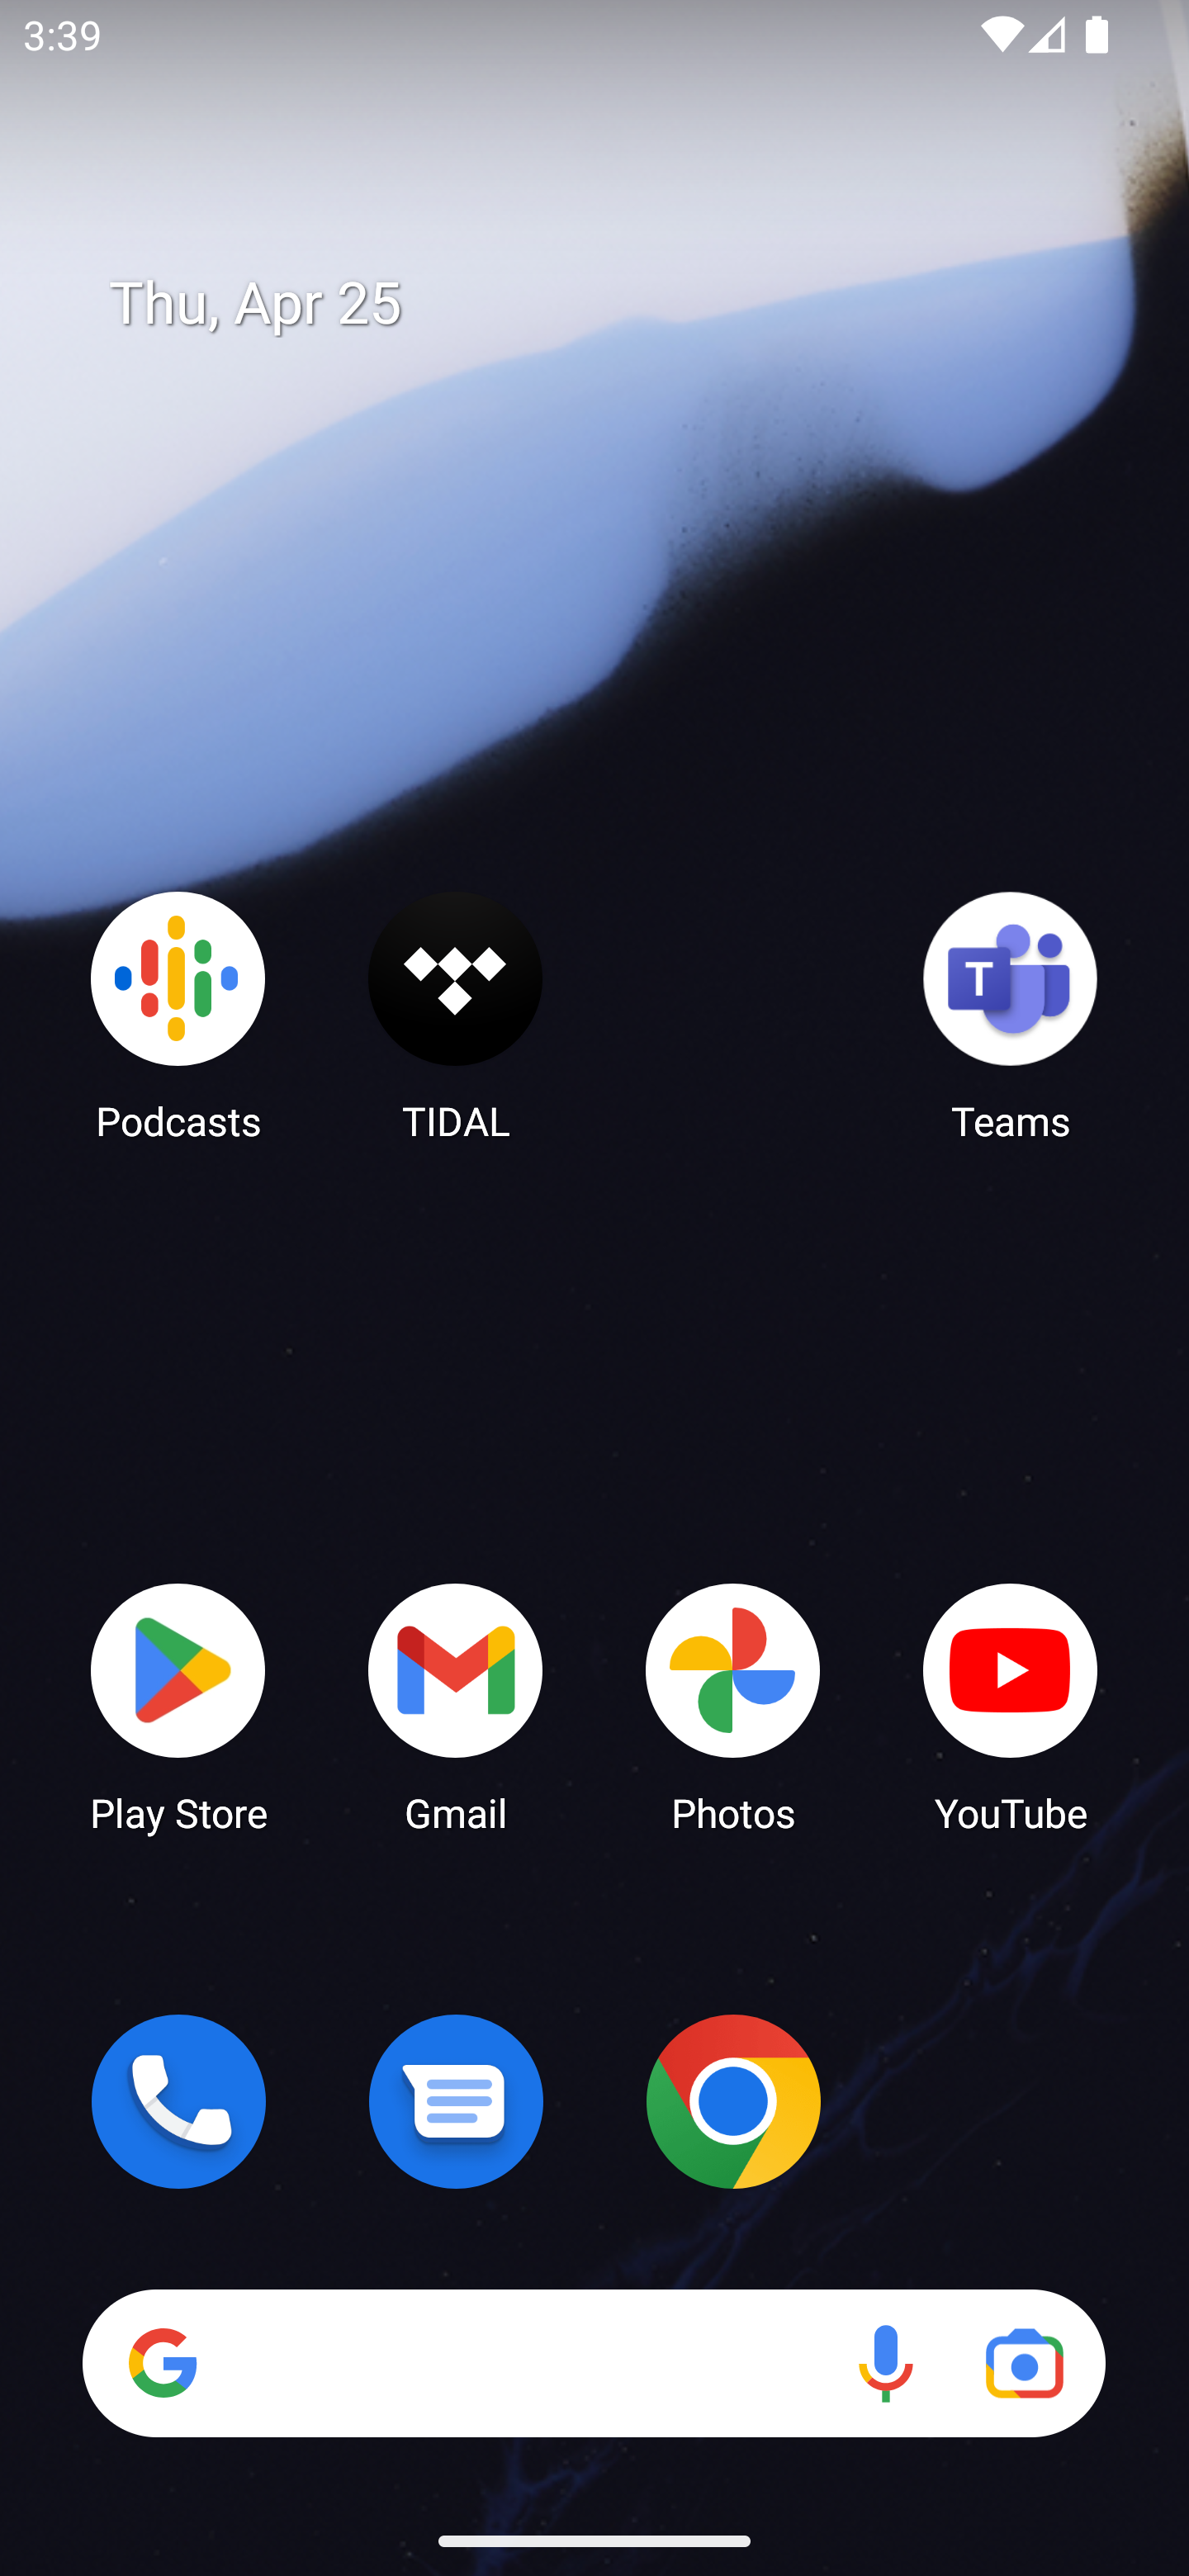 This screenshot has width=1189, height=2576. I want to click on Google Lens, so click(1024, 2363).